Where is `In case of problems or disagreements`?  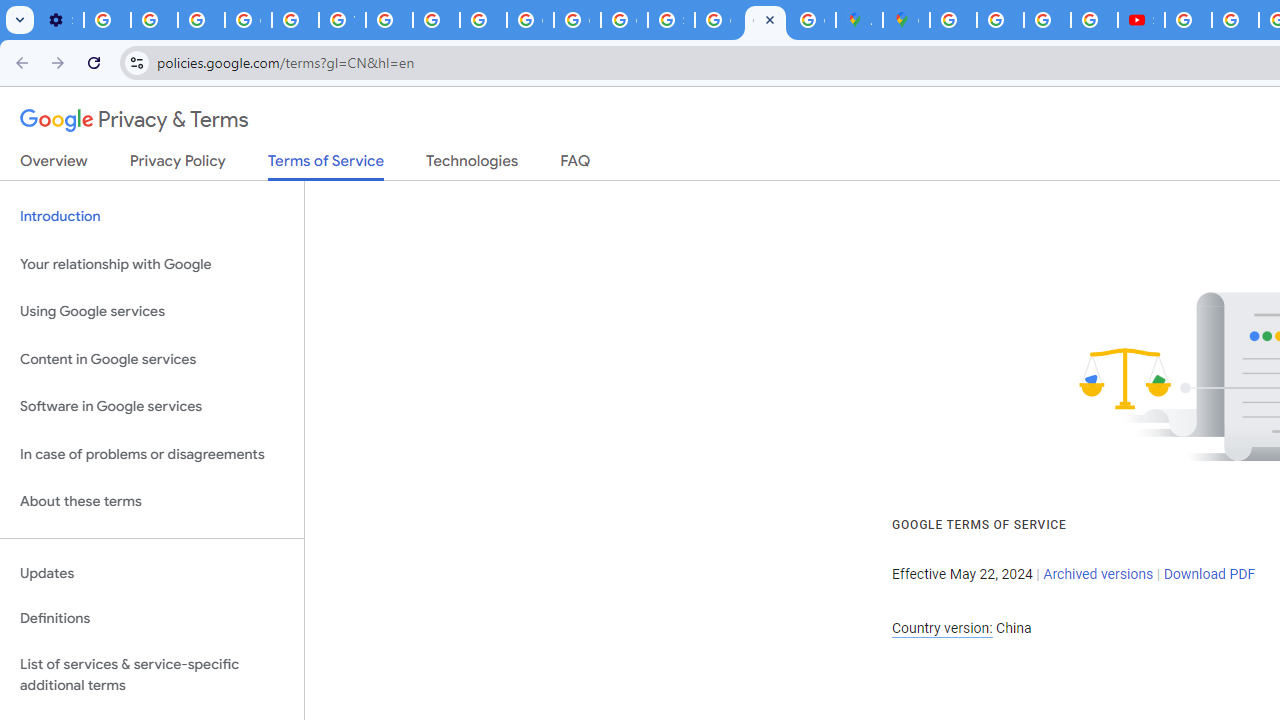 In case of problems or disagreements is located at coordinates (152, 454).